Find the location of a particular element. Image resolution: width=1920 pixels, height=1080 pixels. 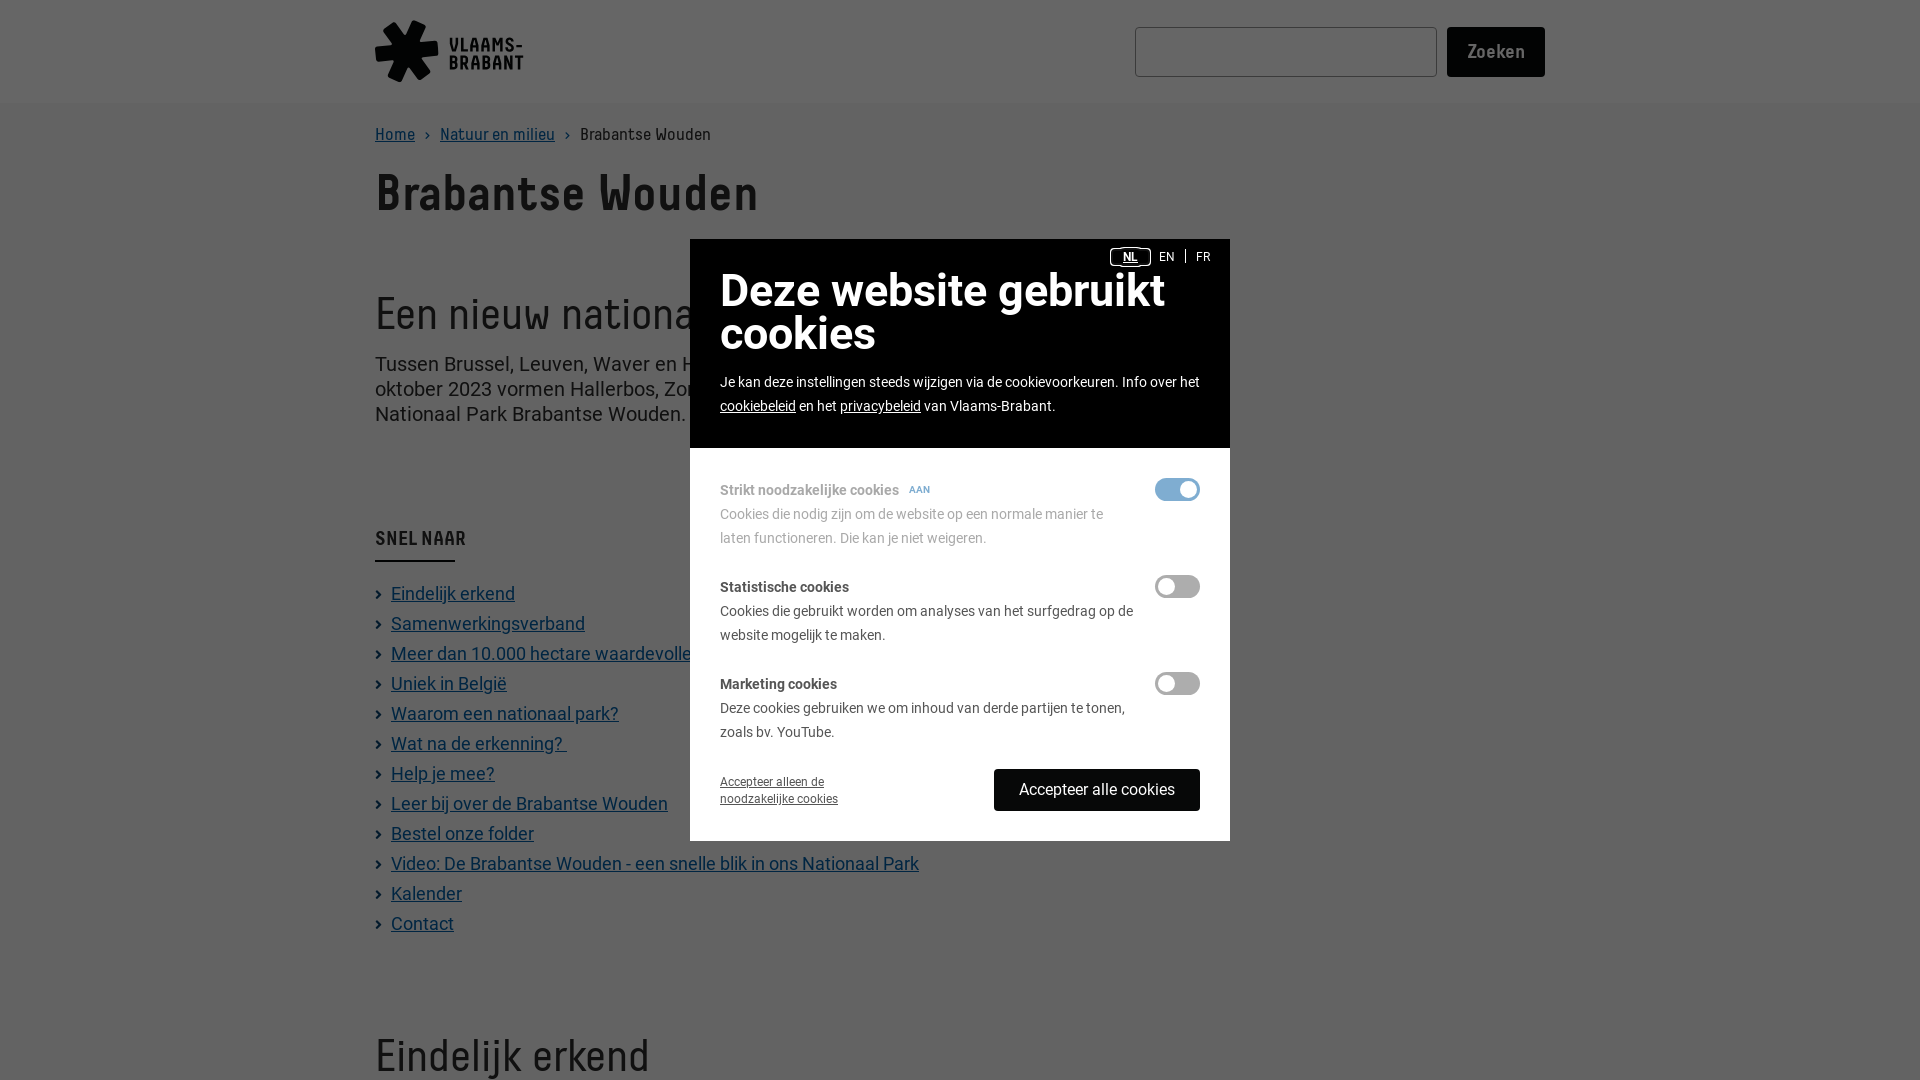

Accepteer alle cookies is located at coordinates (1097, 790).